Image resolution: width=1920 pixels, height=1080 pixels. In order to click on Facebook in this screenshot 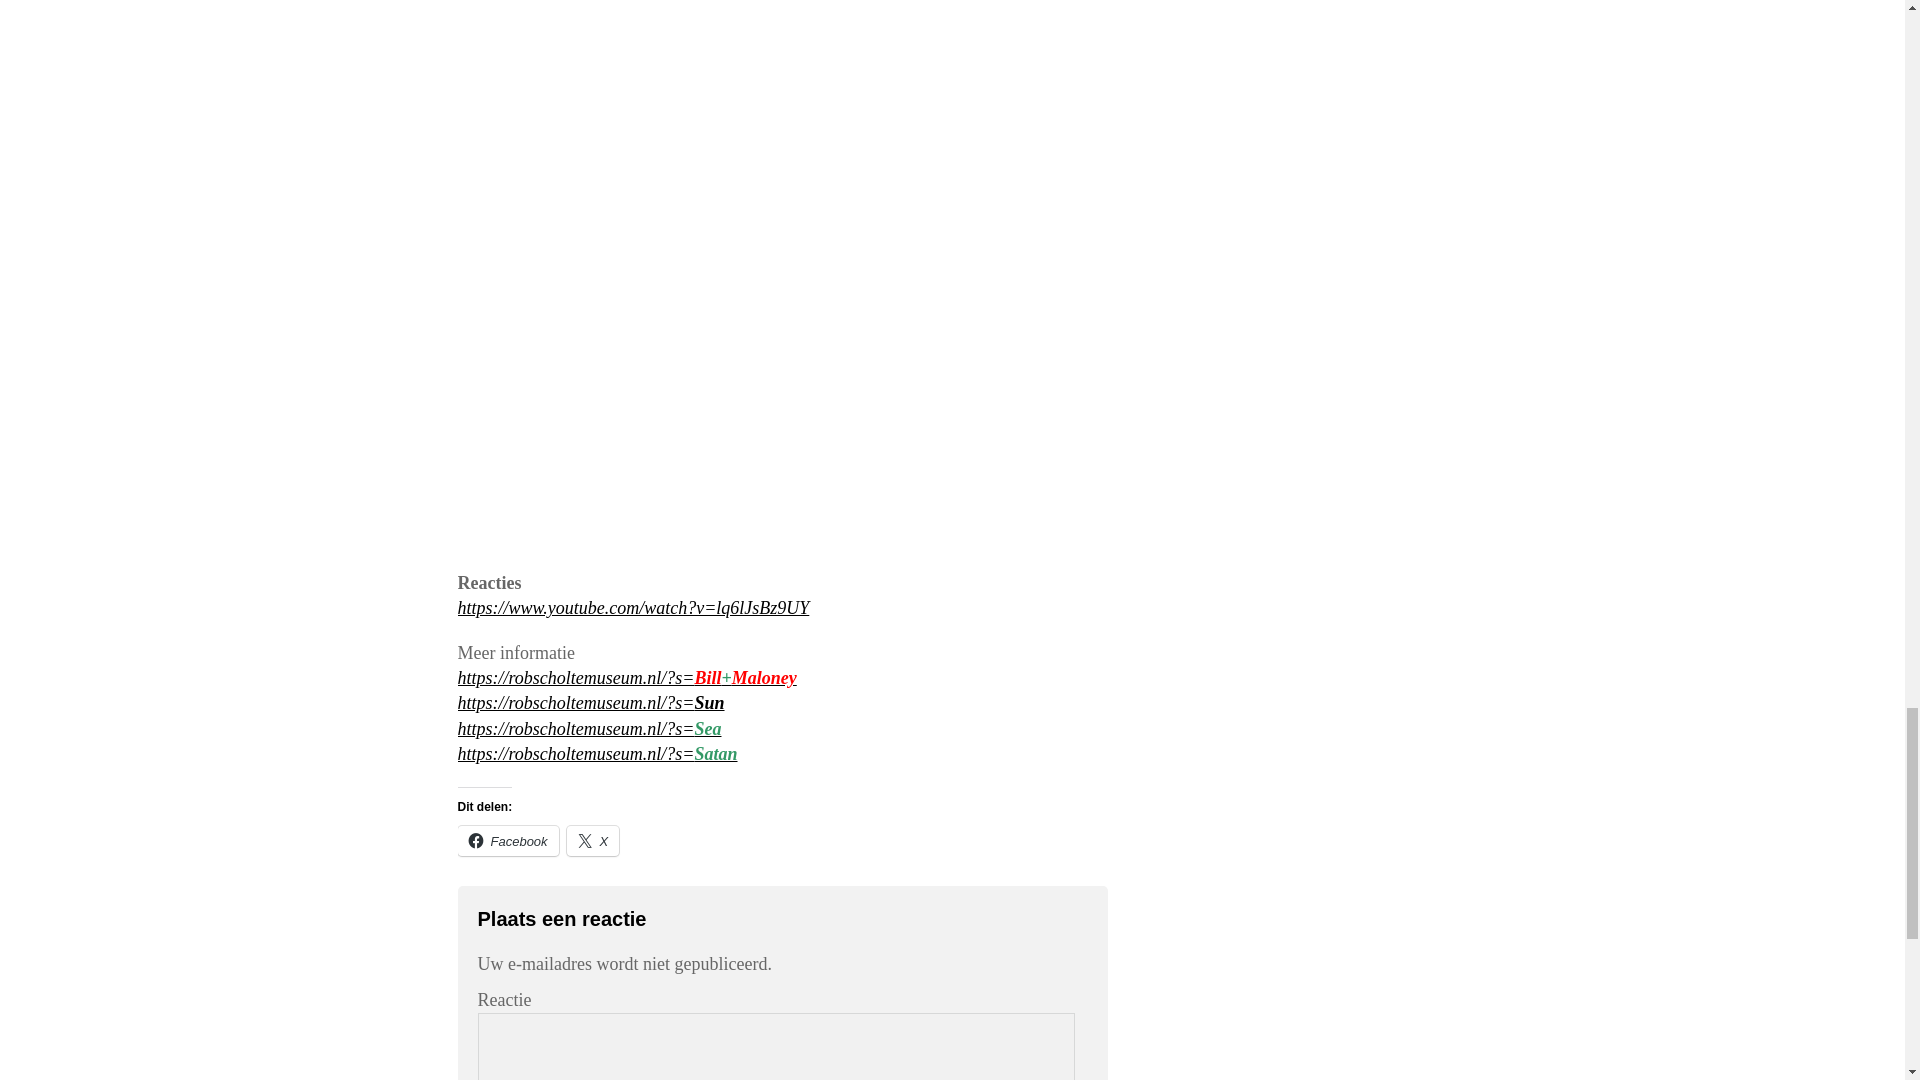, I will do `click(508, 841)`.